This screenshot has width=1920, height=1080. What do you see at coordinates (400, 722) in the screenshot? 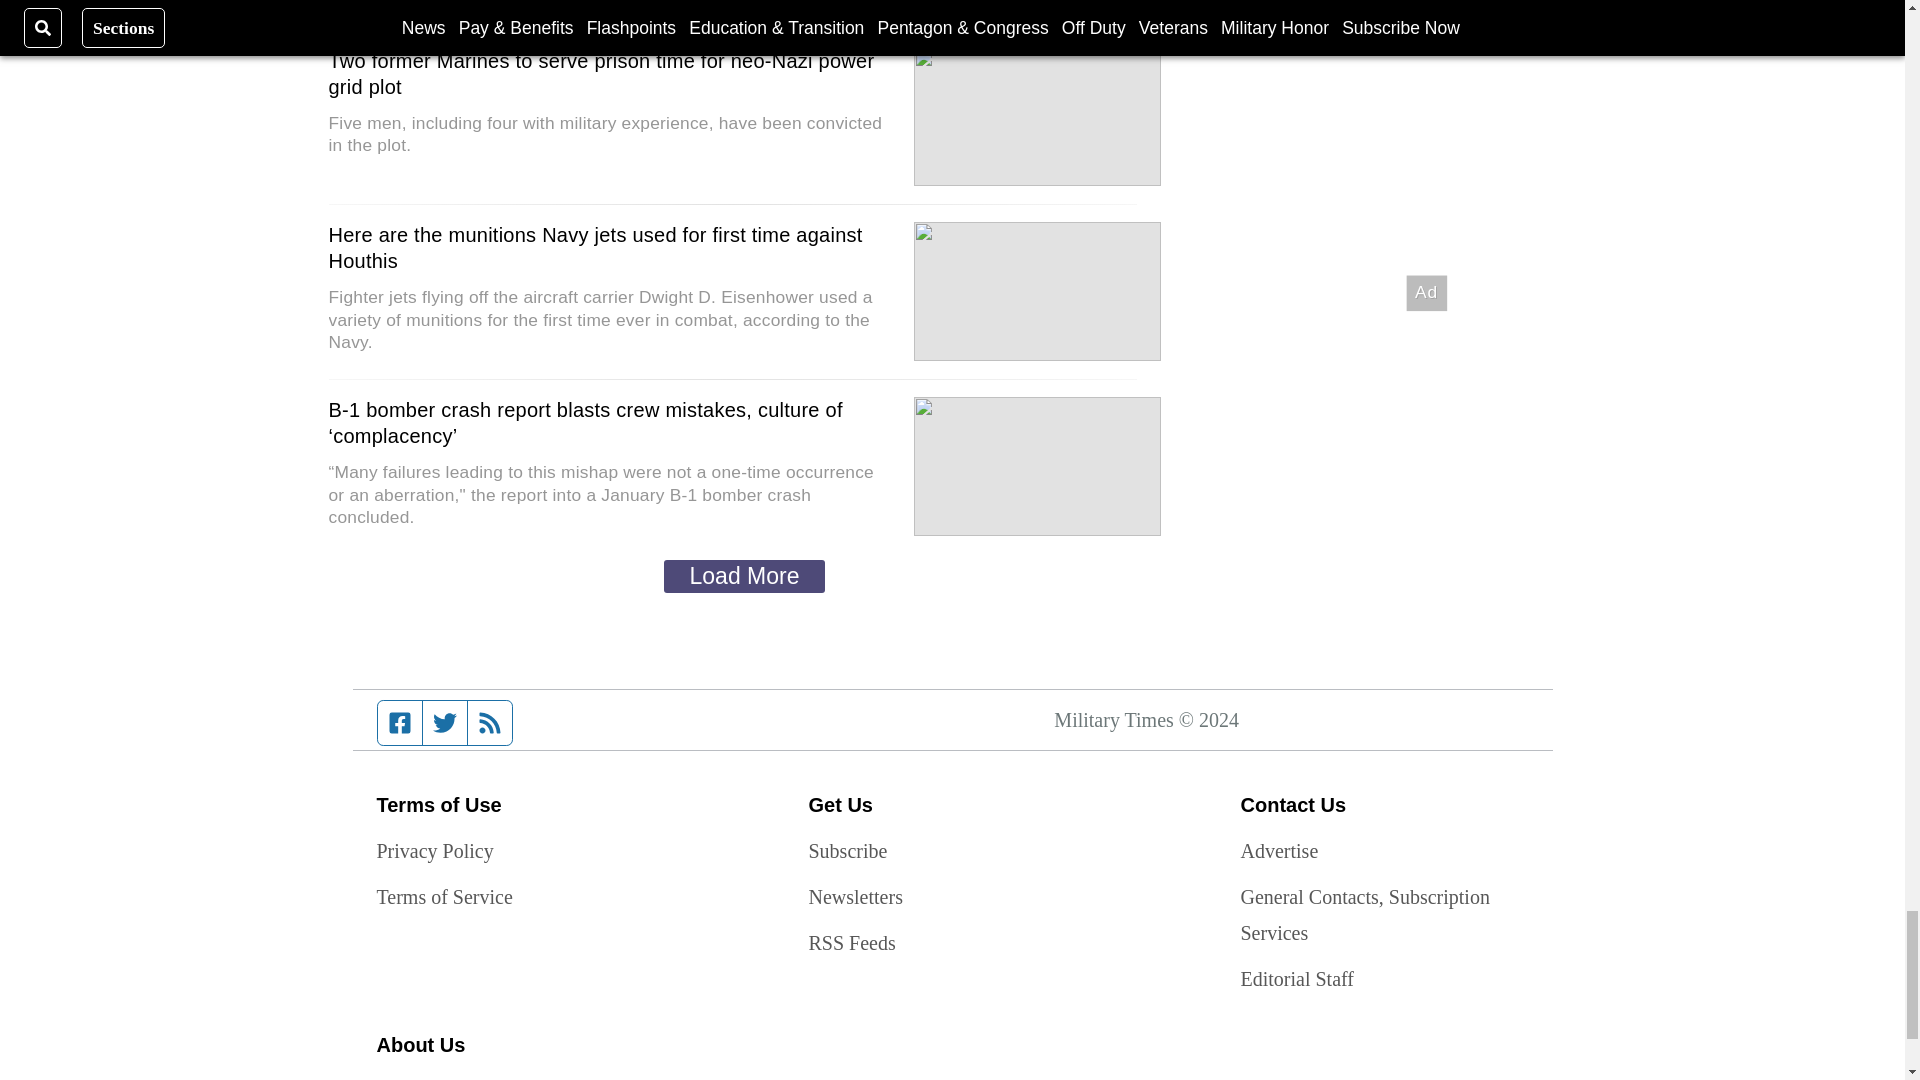
I see `Facebook page` at bounding box center [400, 722].